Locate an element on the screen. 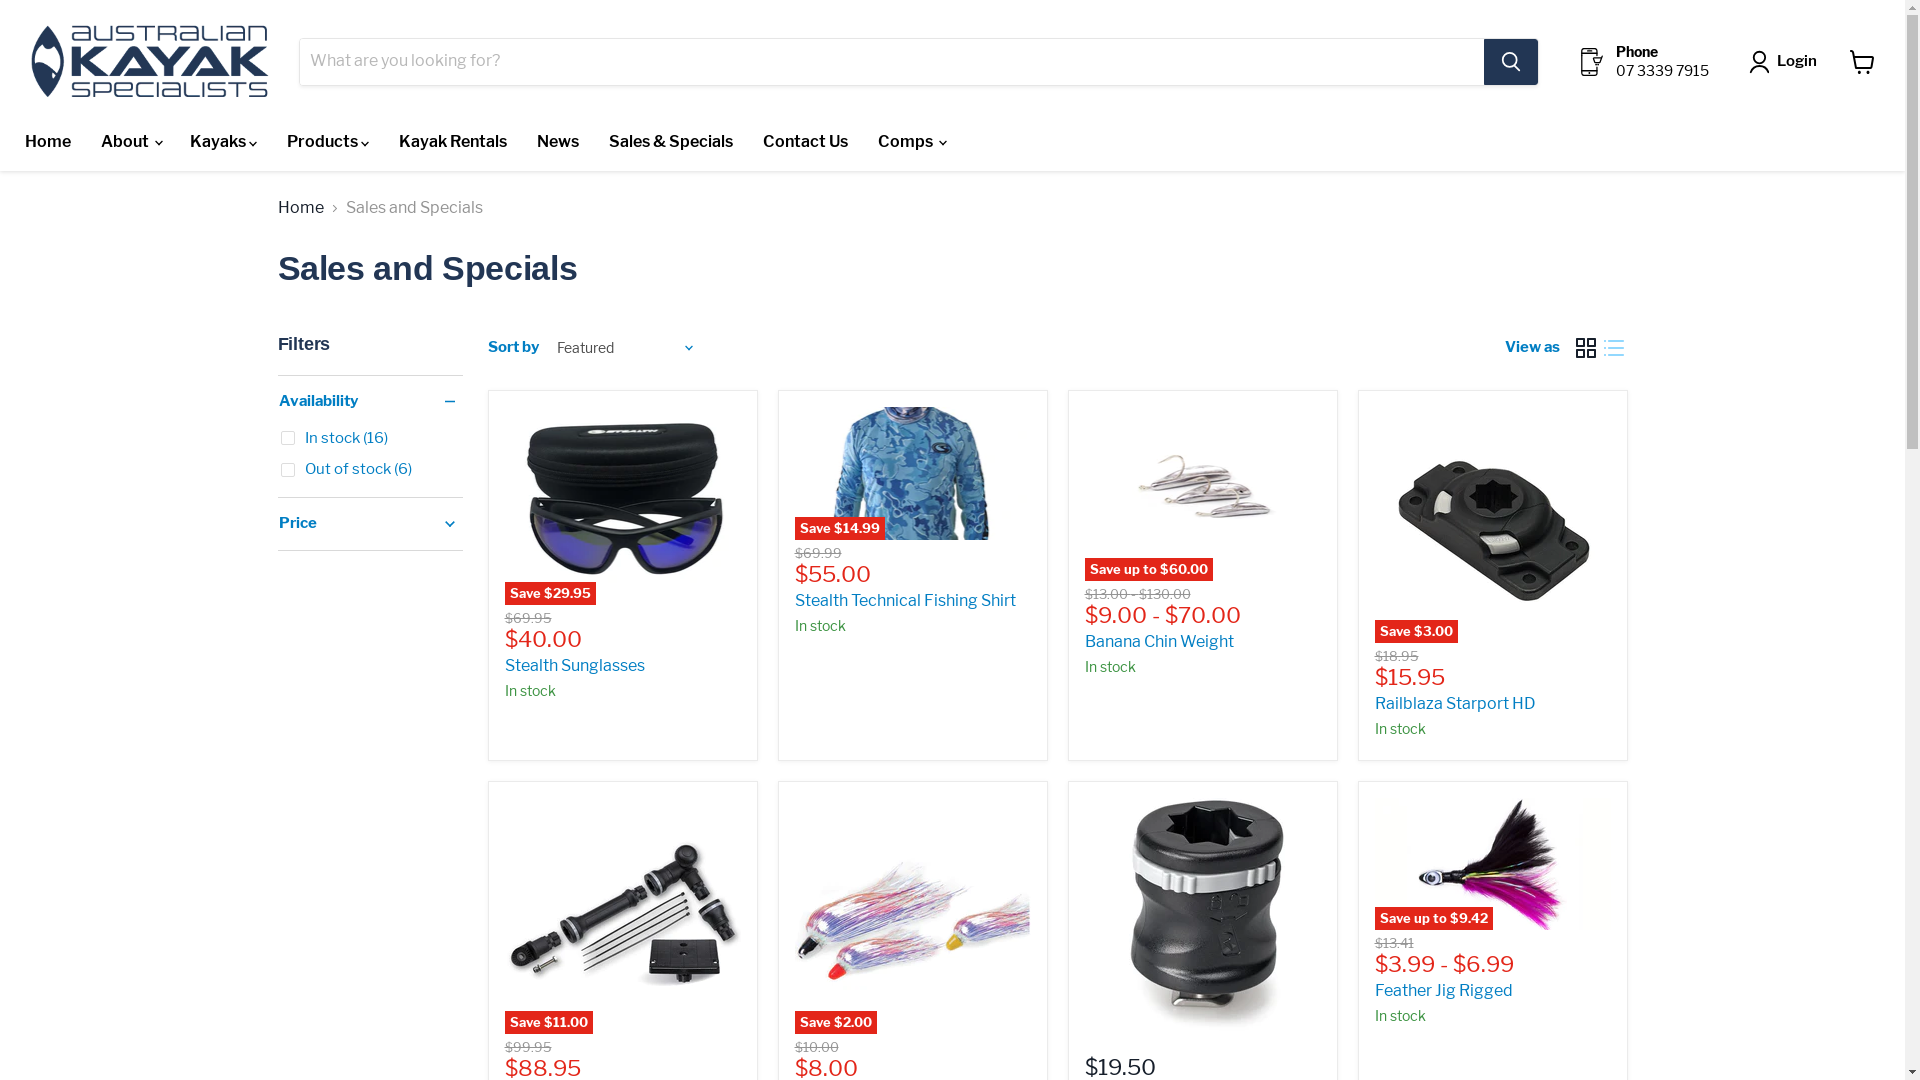  Contact Us is located at coordinates (806, 142).